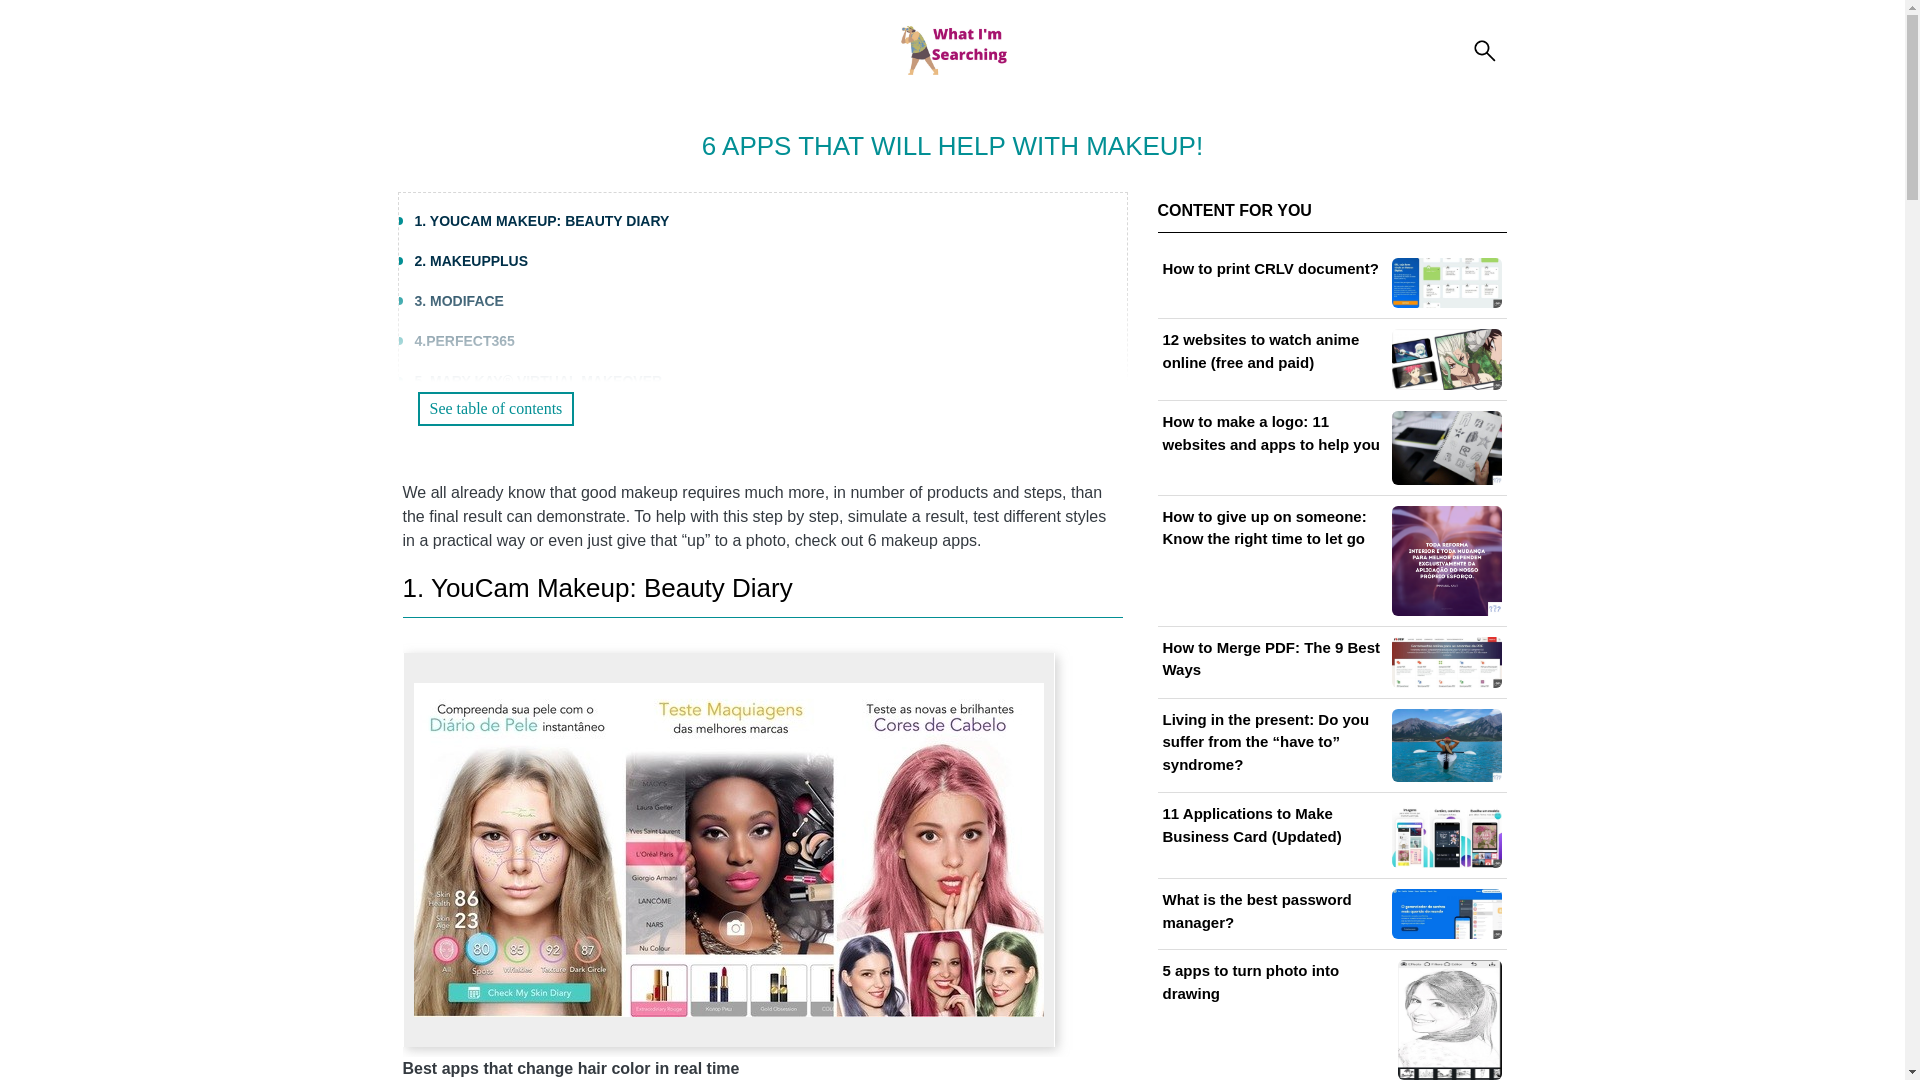  I want to click on How to give up on someone: Know the right time to let go, so click(1331, 560).